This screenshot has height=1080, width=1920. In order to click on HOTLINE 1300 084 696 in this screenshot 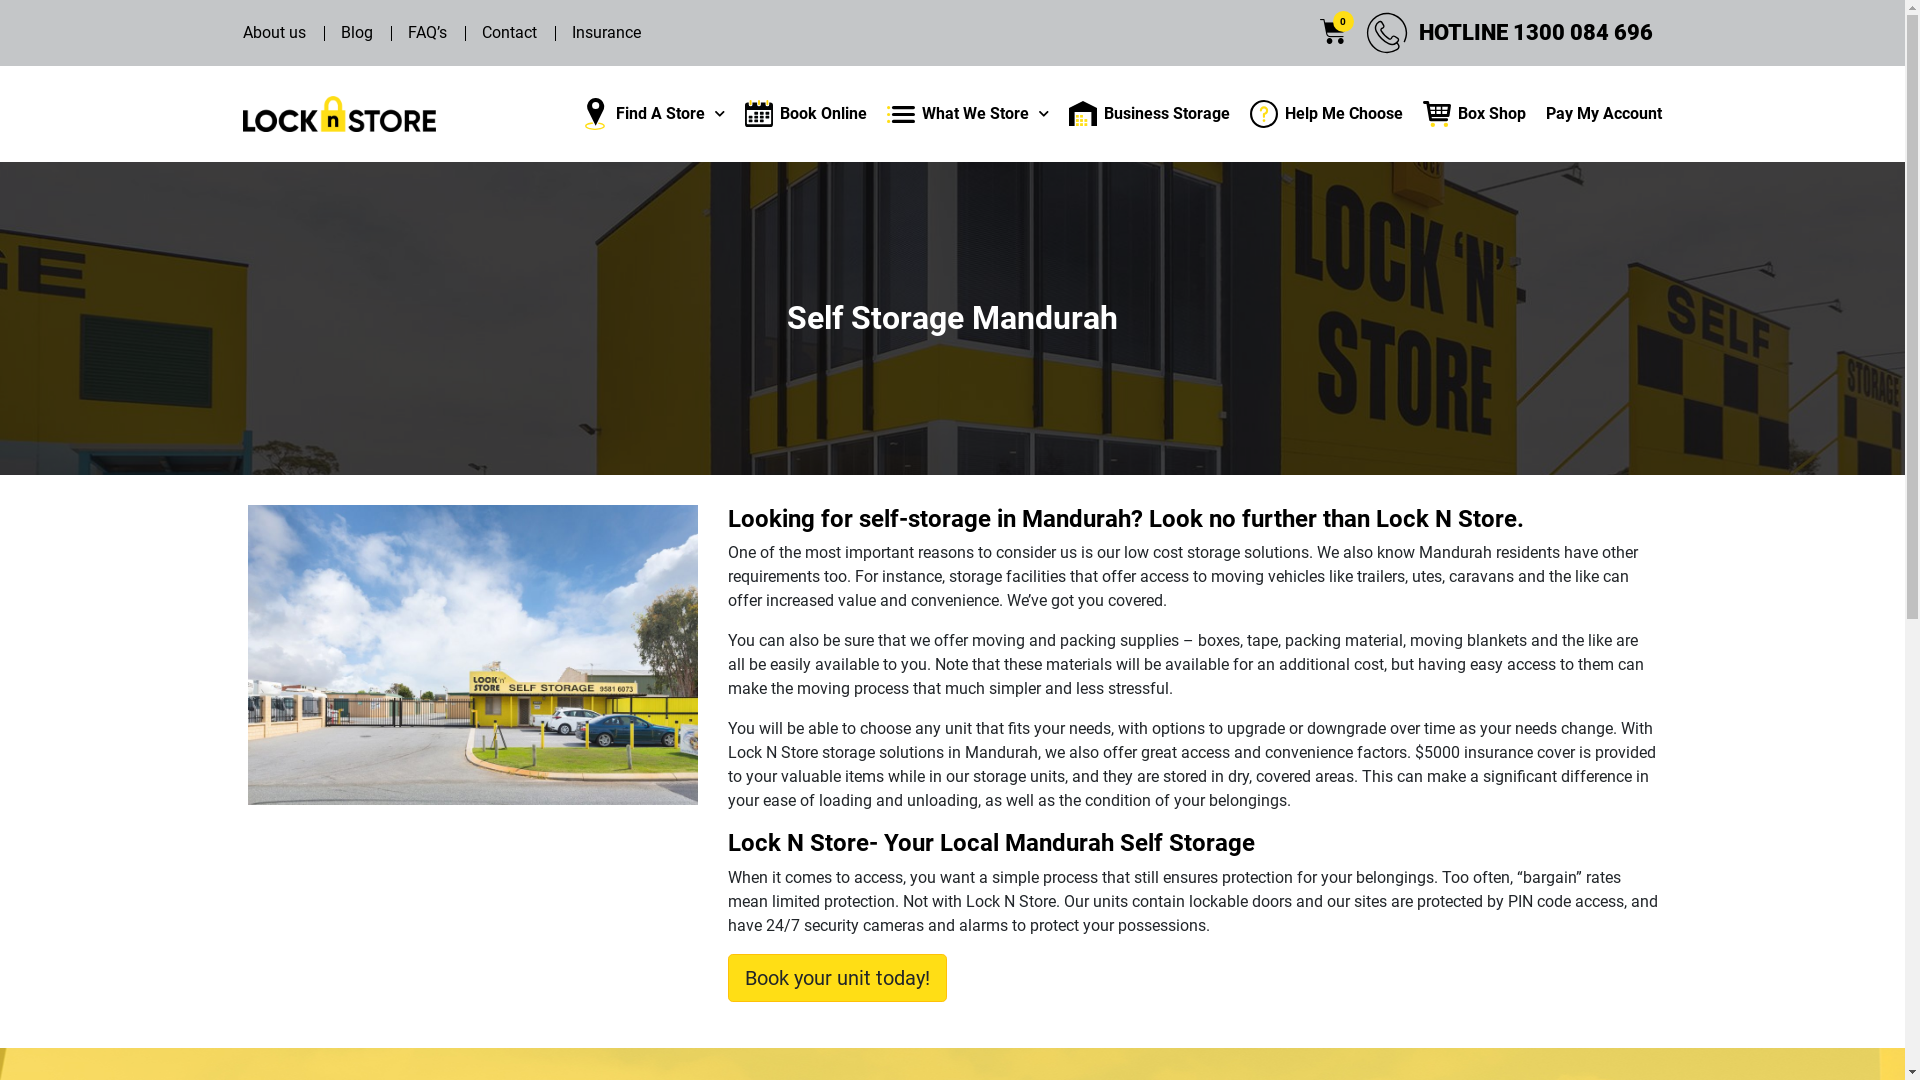, I will do `click(1536, 32)`.